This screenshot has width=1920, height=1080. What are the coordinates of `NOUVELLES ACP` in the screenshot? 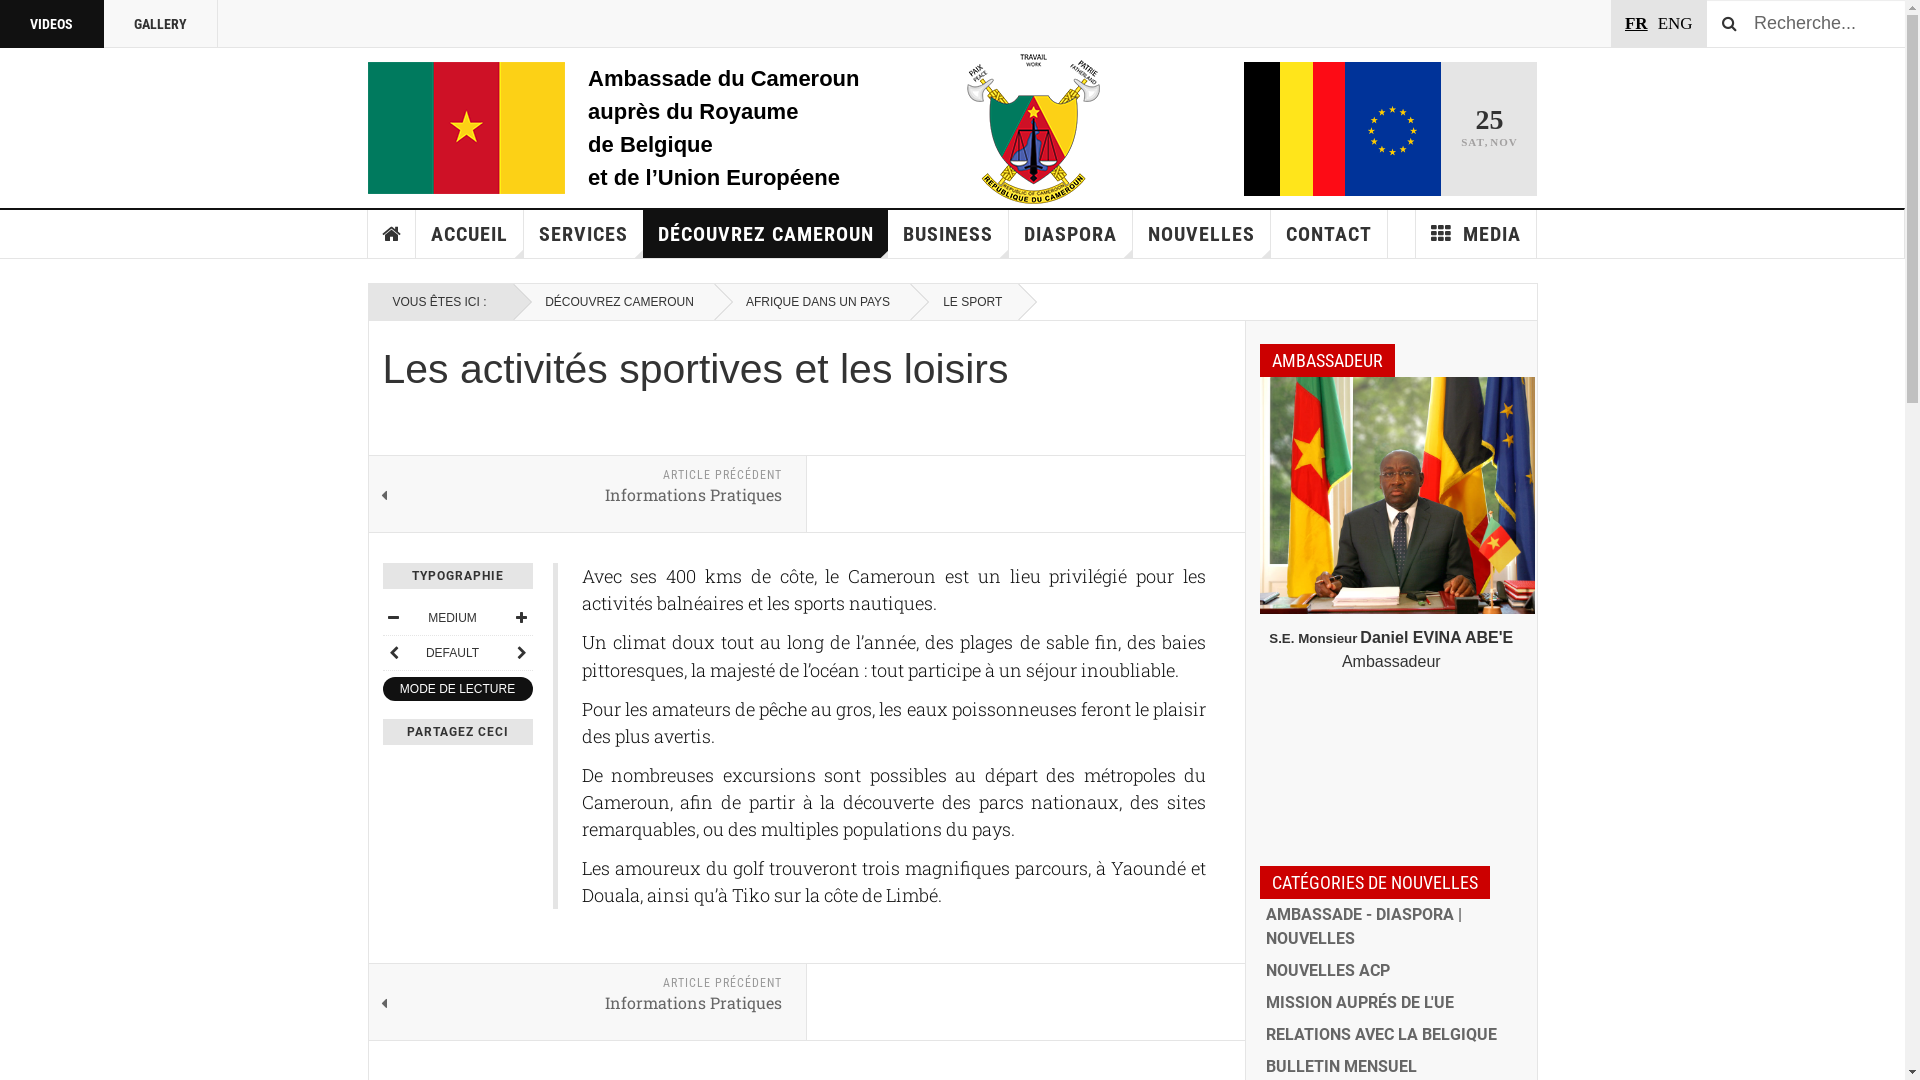 It's located at (1392, 971).